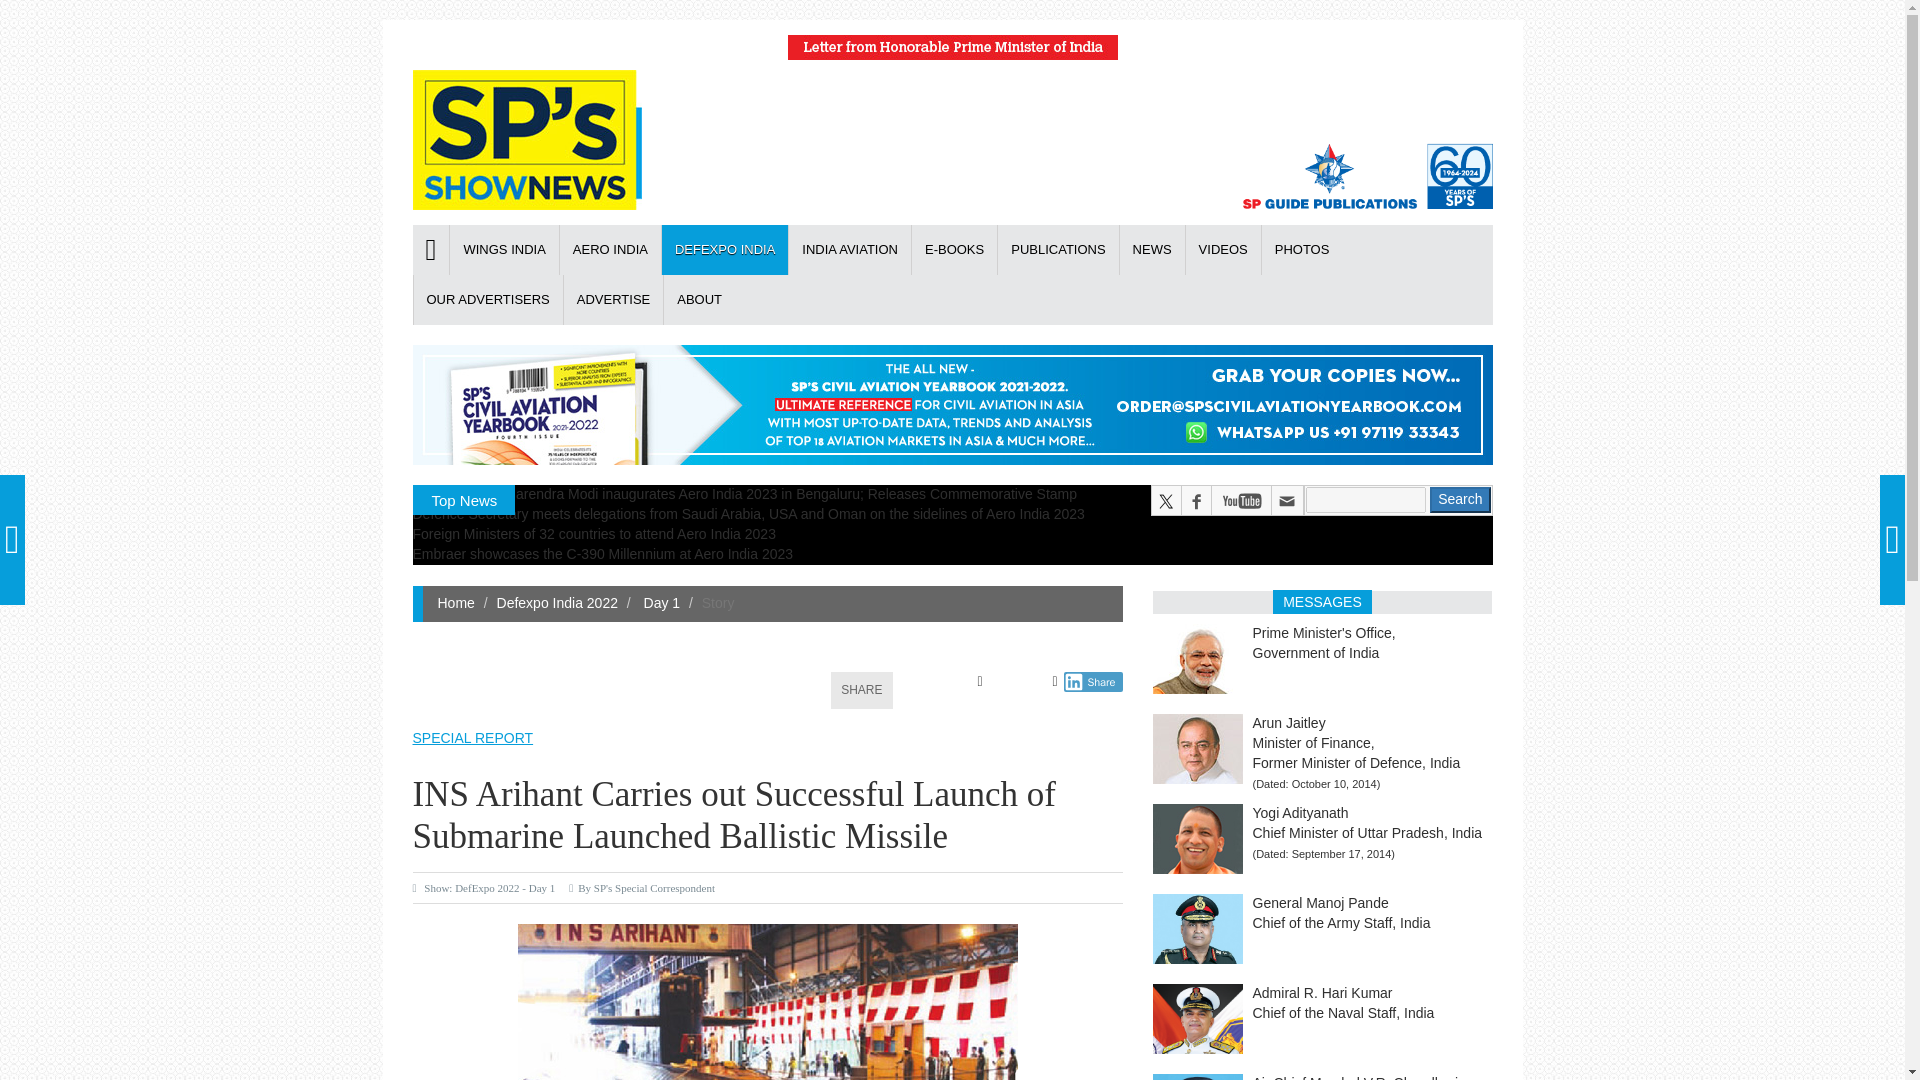 The width and height of the screenshot is (1920, 1080). Describe the element at coordinates (848, 250) in the screenshot. I see `INDIA AVIATION` at that location.